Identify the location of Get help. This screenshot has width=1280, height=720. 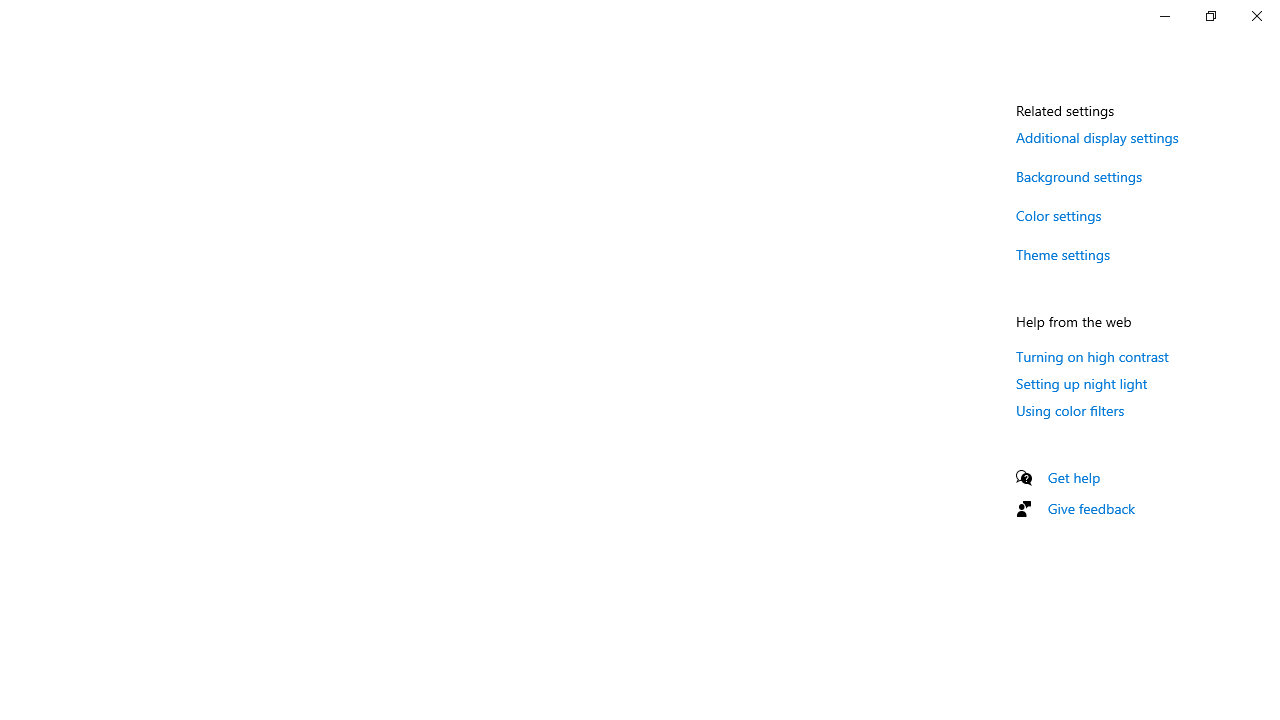
(1074, 477).